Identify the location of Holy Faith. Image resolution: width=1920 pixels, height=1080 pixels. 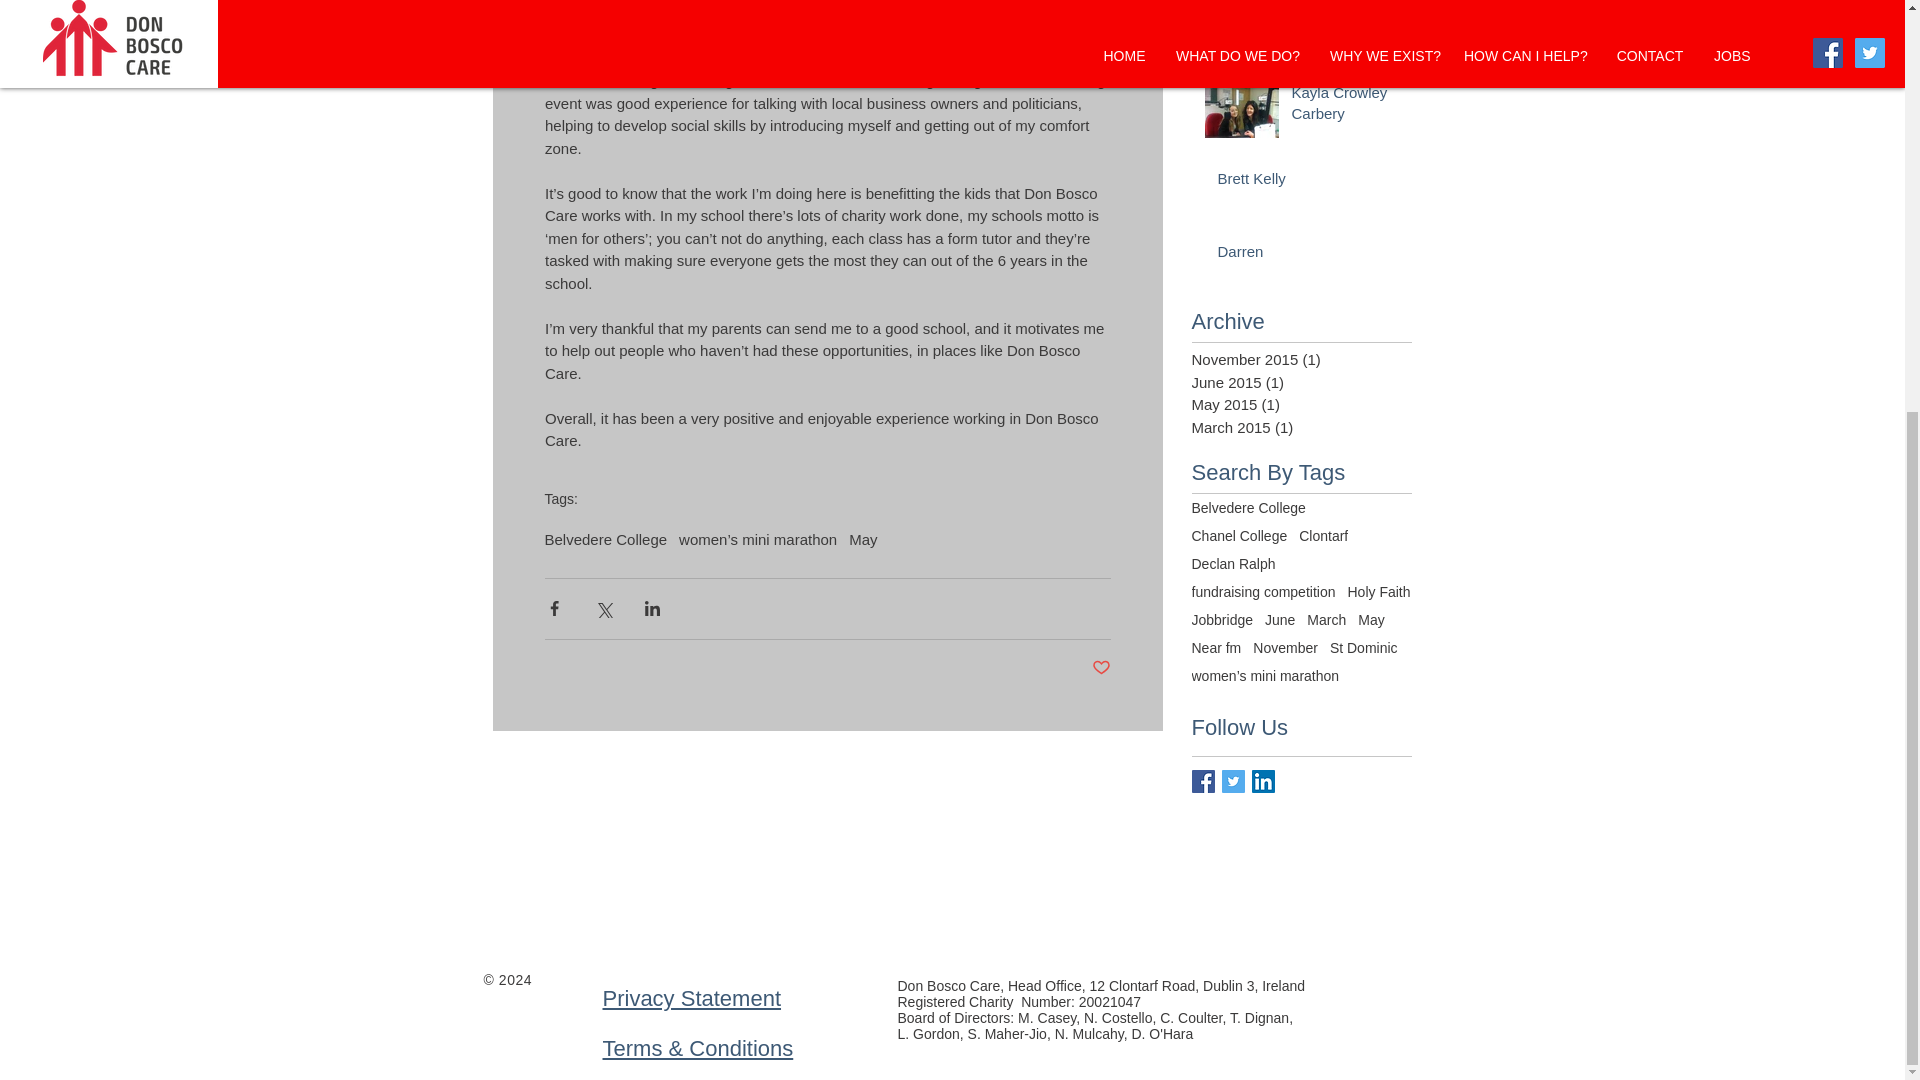
(1378, 592).